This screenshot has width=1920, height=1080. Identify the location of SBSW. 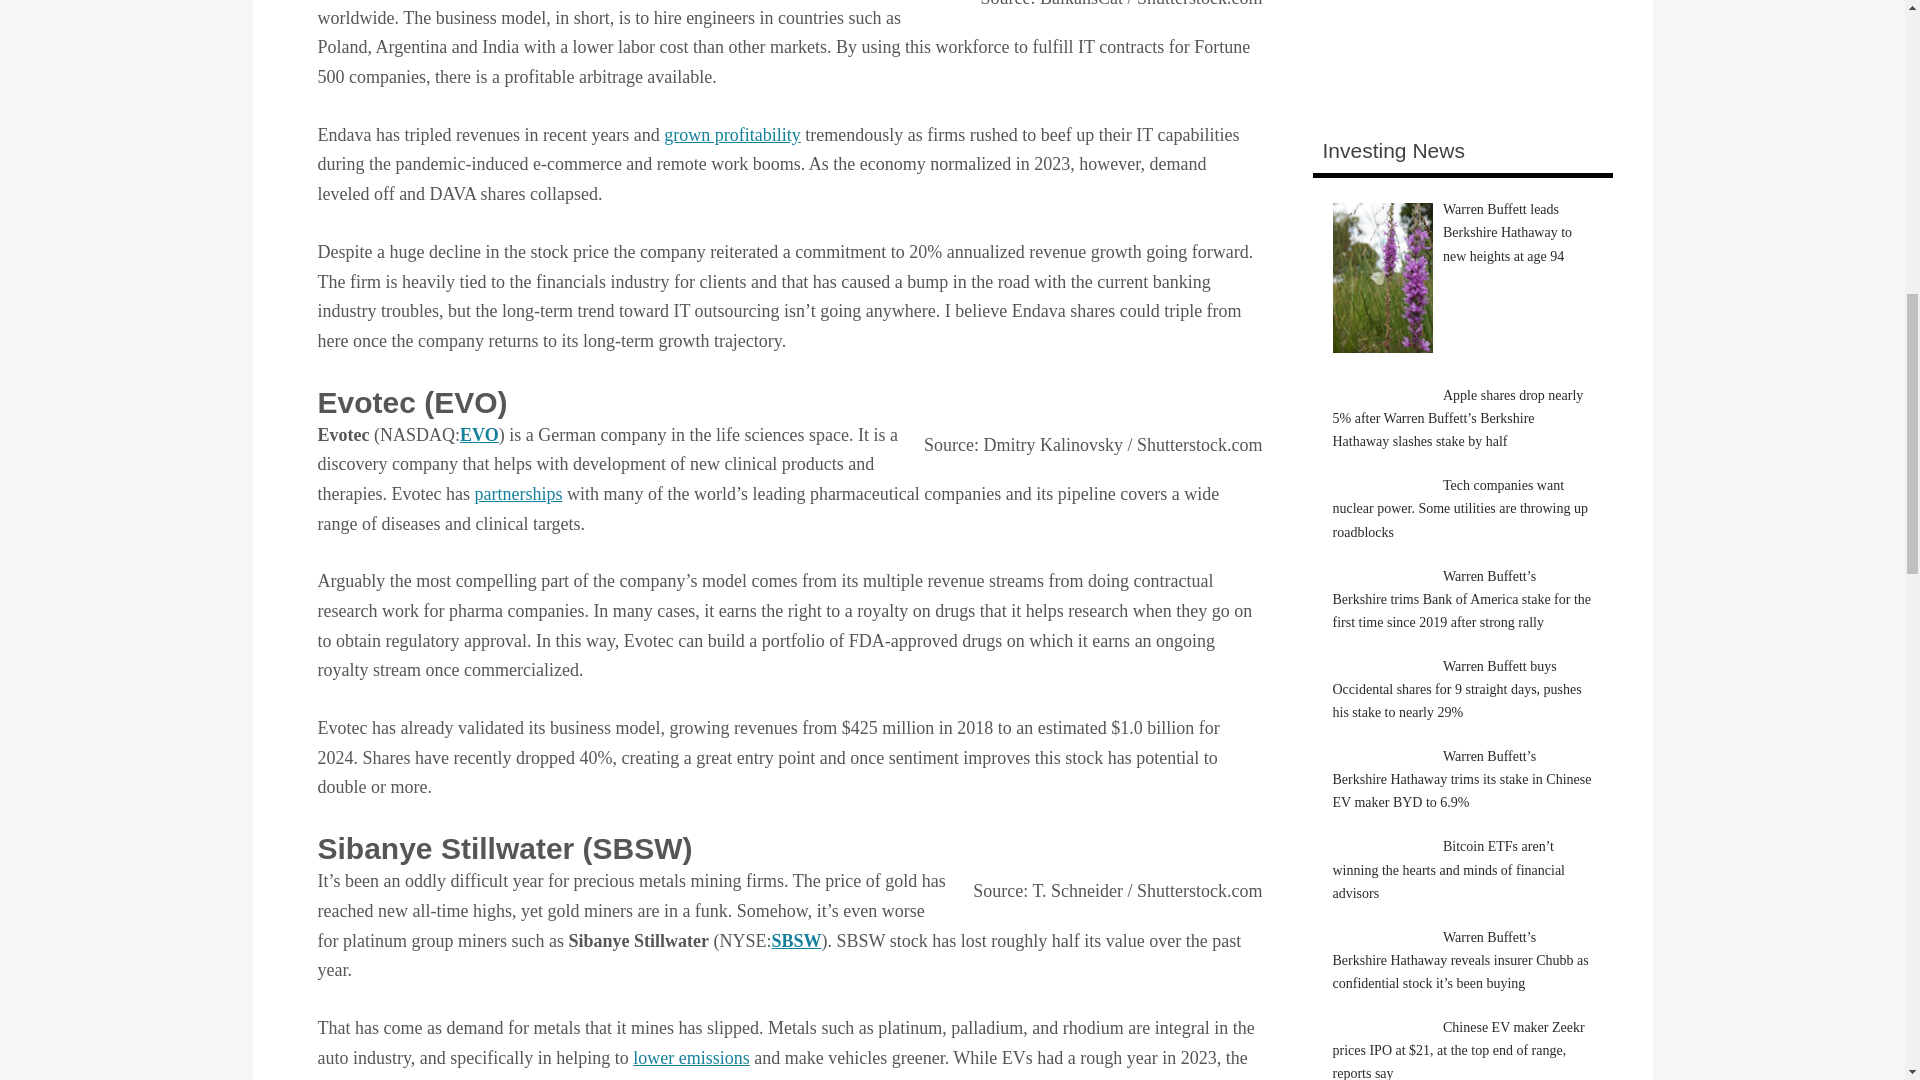
(796, 940).